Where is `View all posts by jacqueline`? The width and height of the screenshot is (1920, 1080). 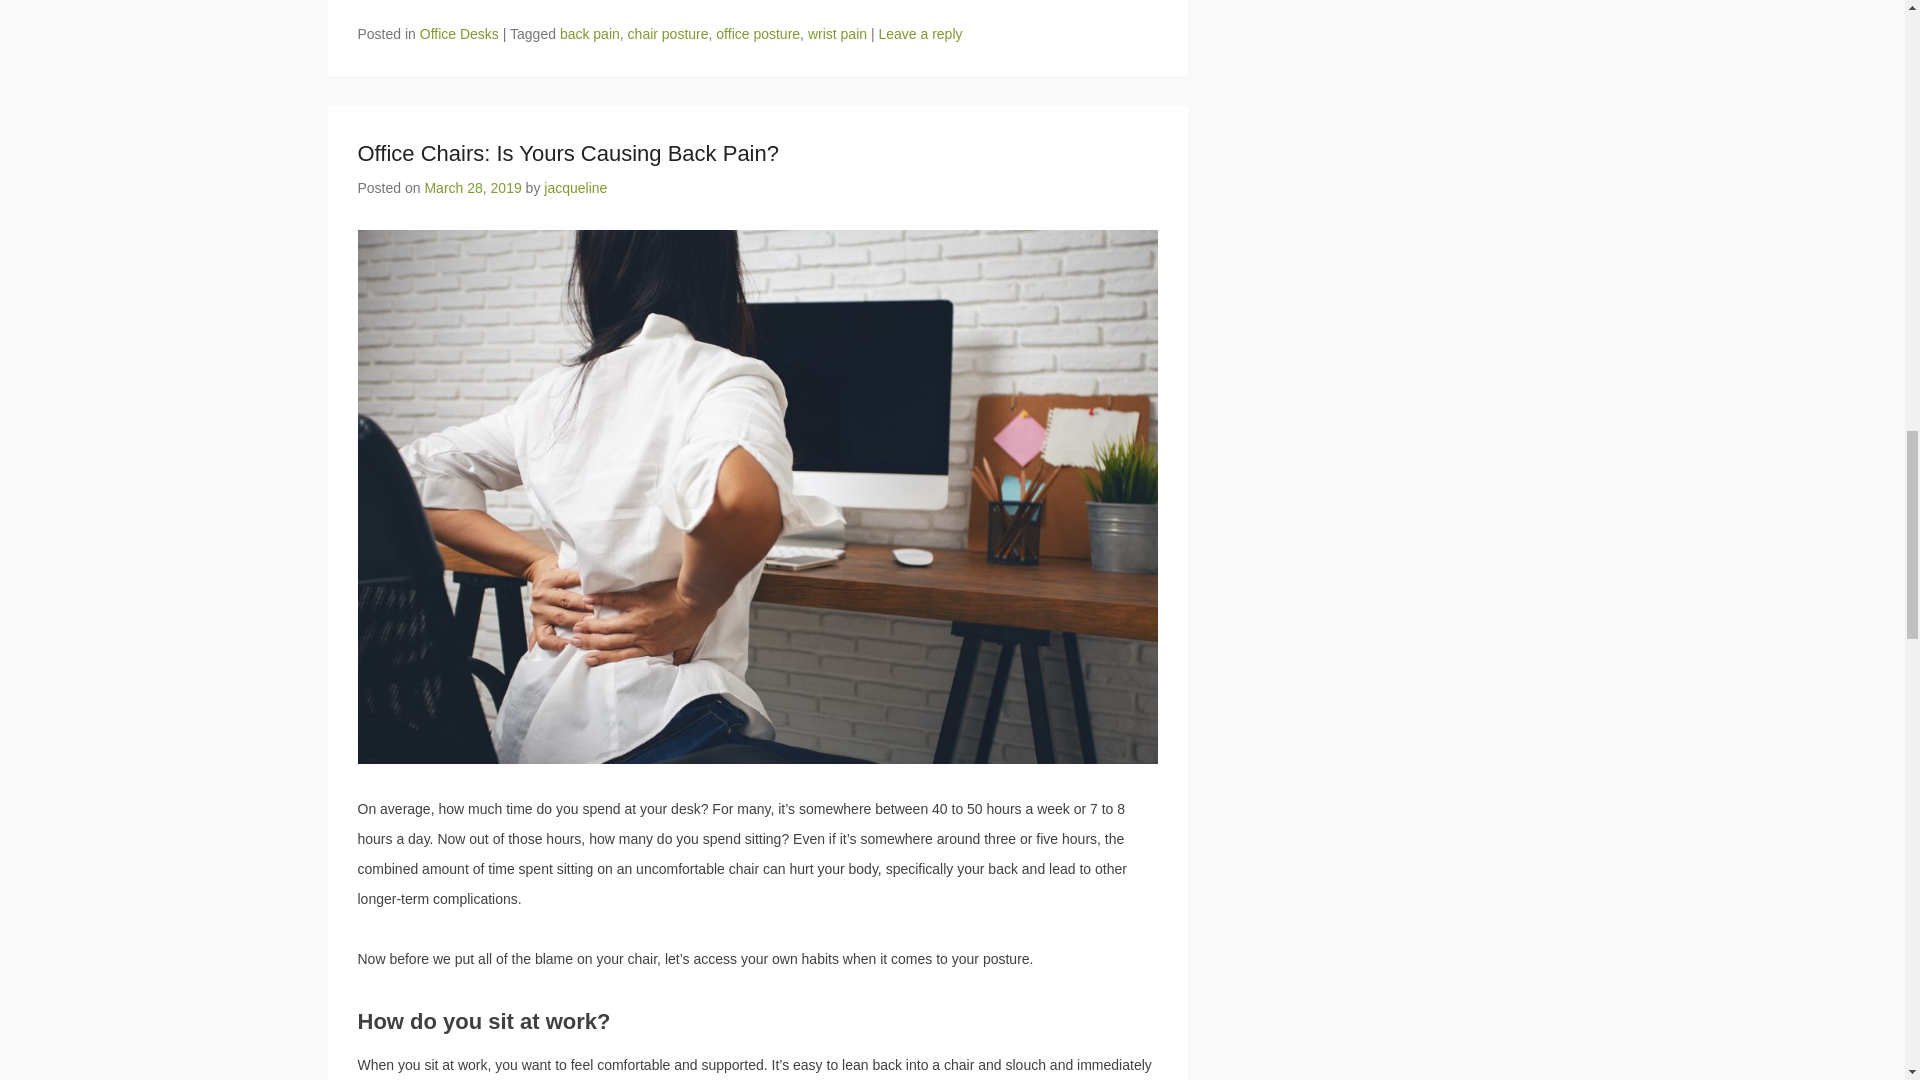 View all posts by jacqueline is located at coordinates (574, 188).